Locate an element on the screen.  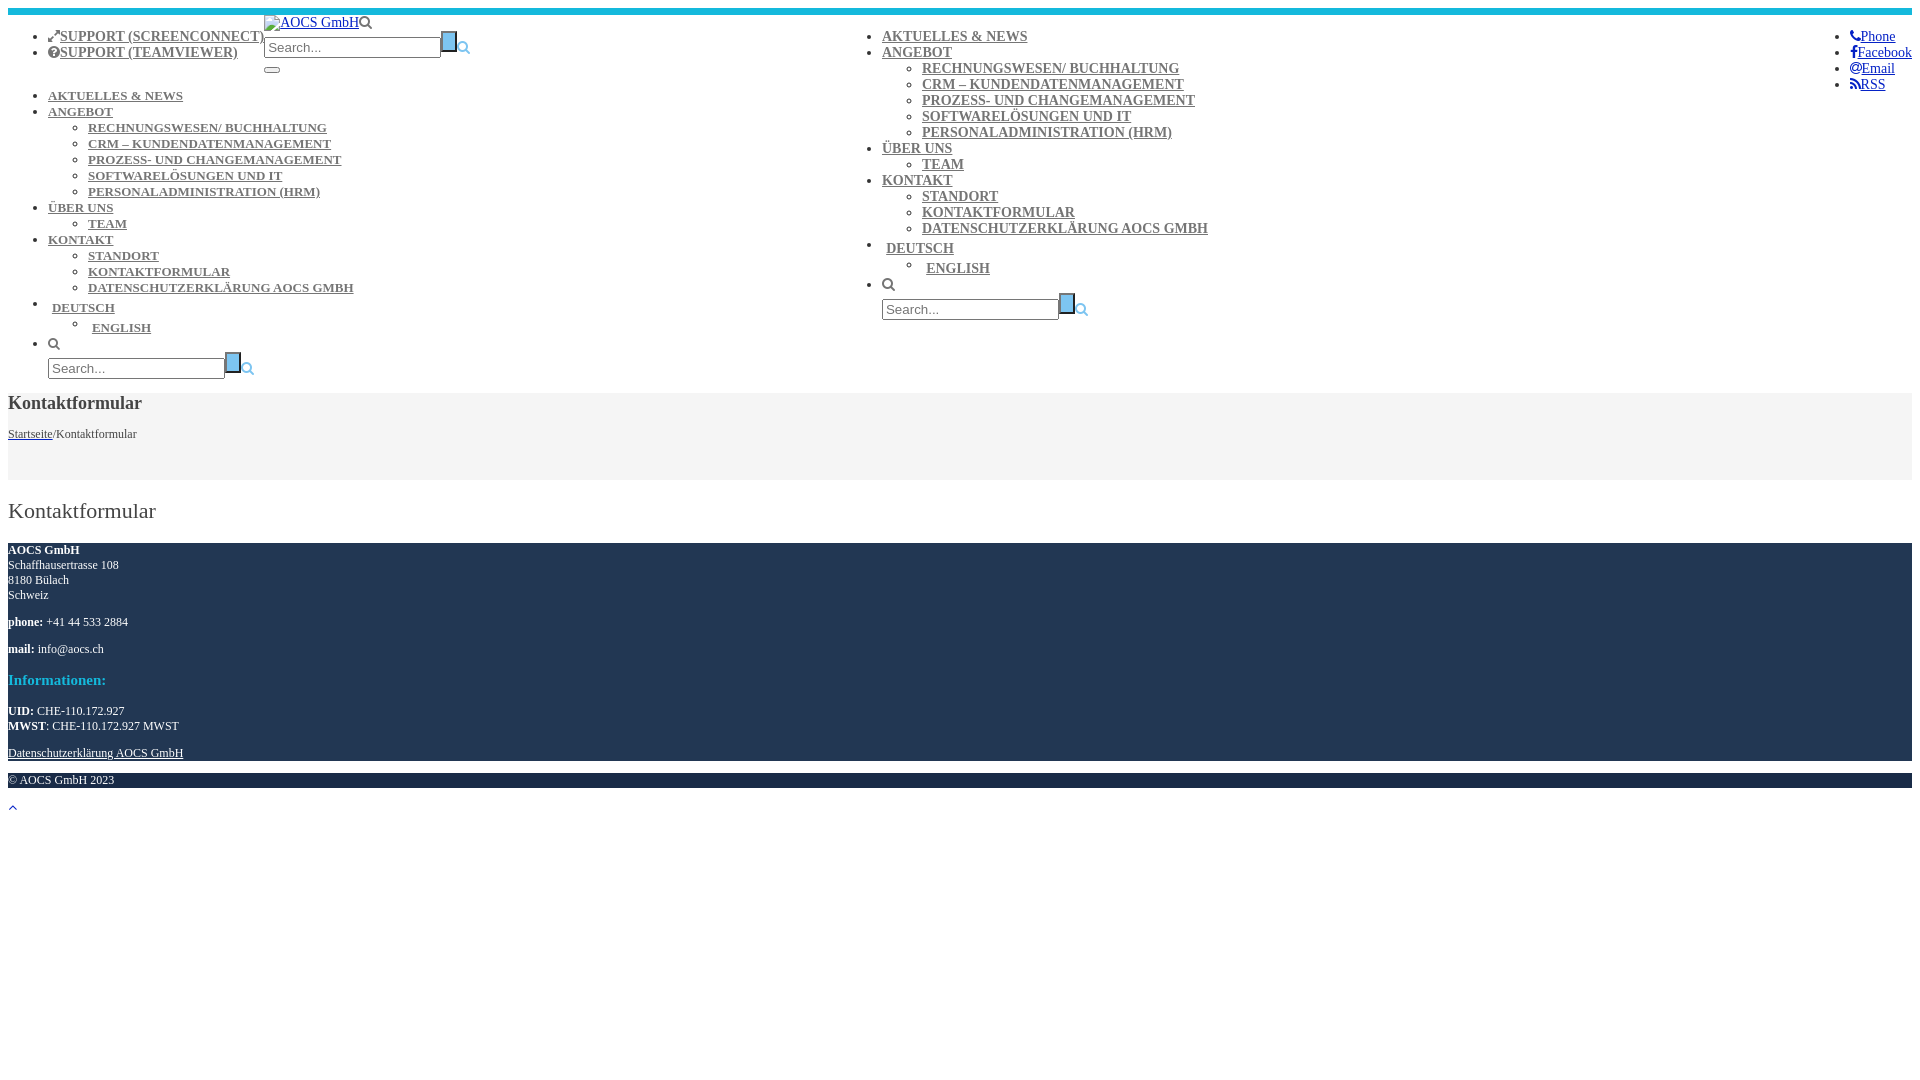
AKTUELLES & NEWS is located at coordinates (954, 36).